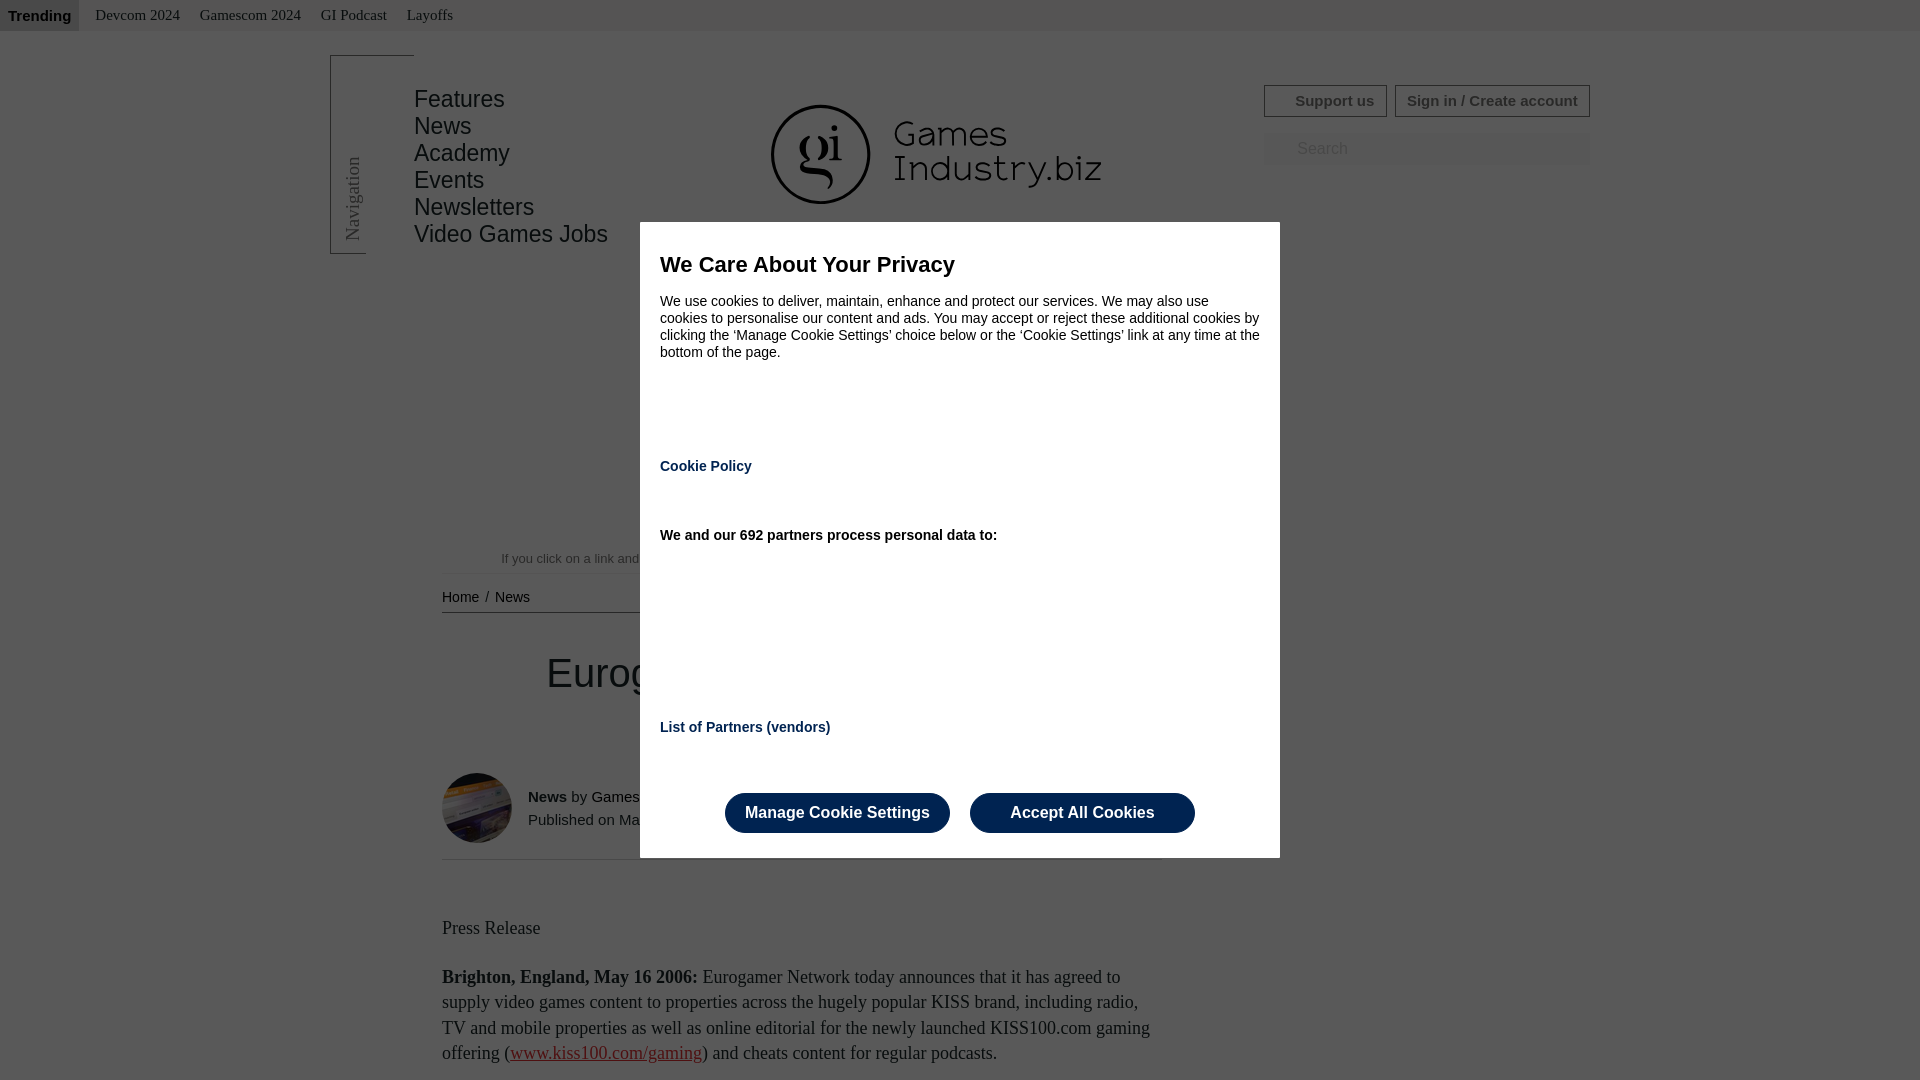 This screenshot has height=1080, width=1920. What do you see at coordinates (459, 99) in the screenshot?
I see `Features` at bounding box center [459, 99].